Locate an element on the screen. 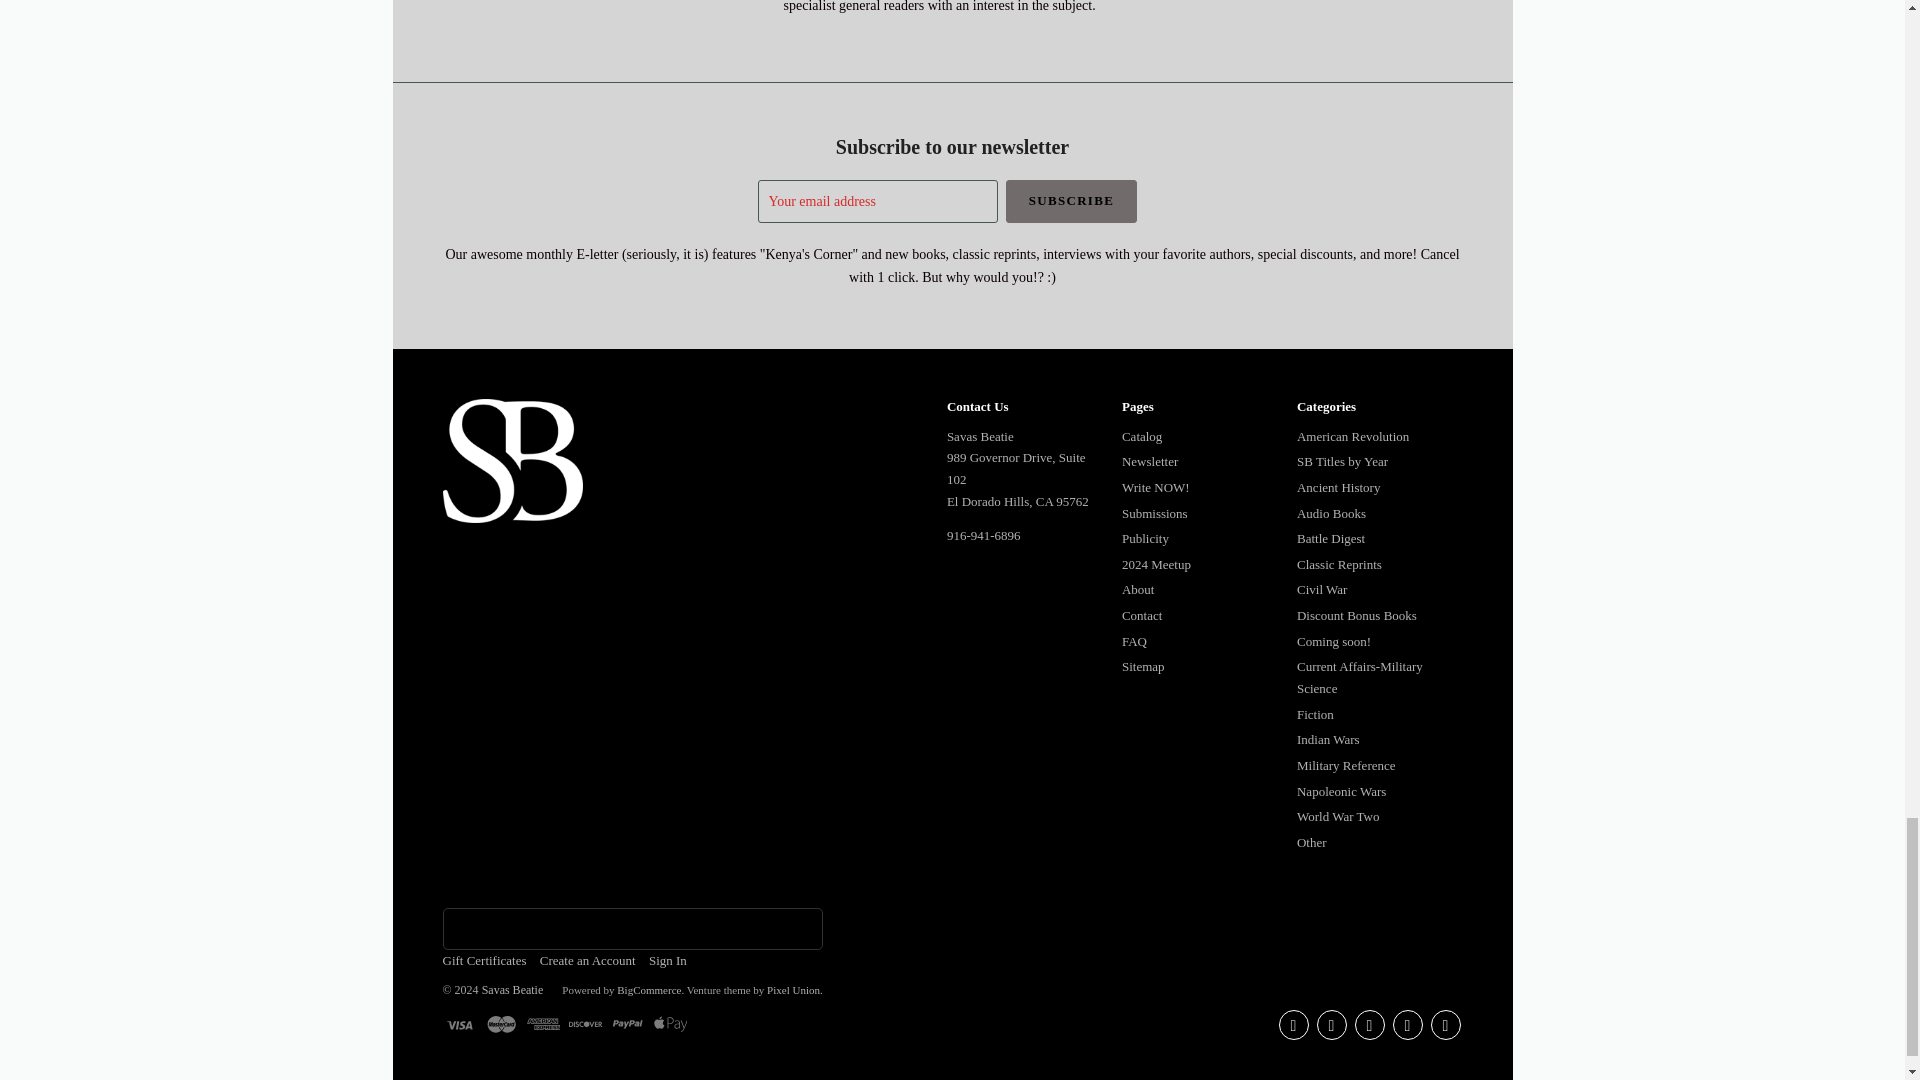 This screenshot has width=1920, height=1080. Visa is located at coordinates (458, 1024).